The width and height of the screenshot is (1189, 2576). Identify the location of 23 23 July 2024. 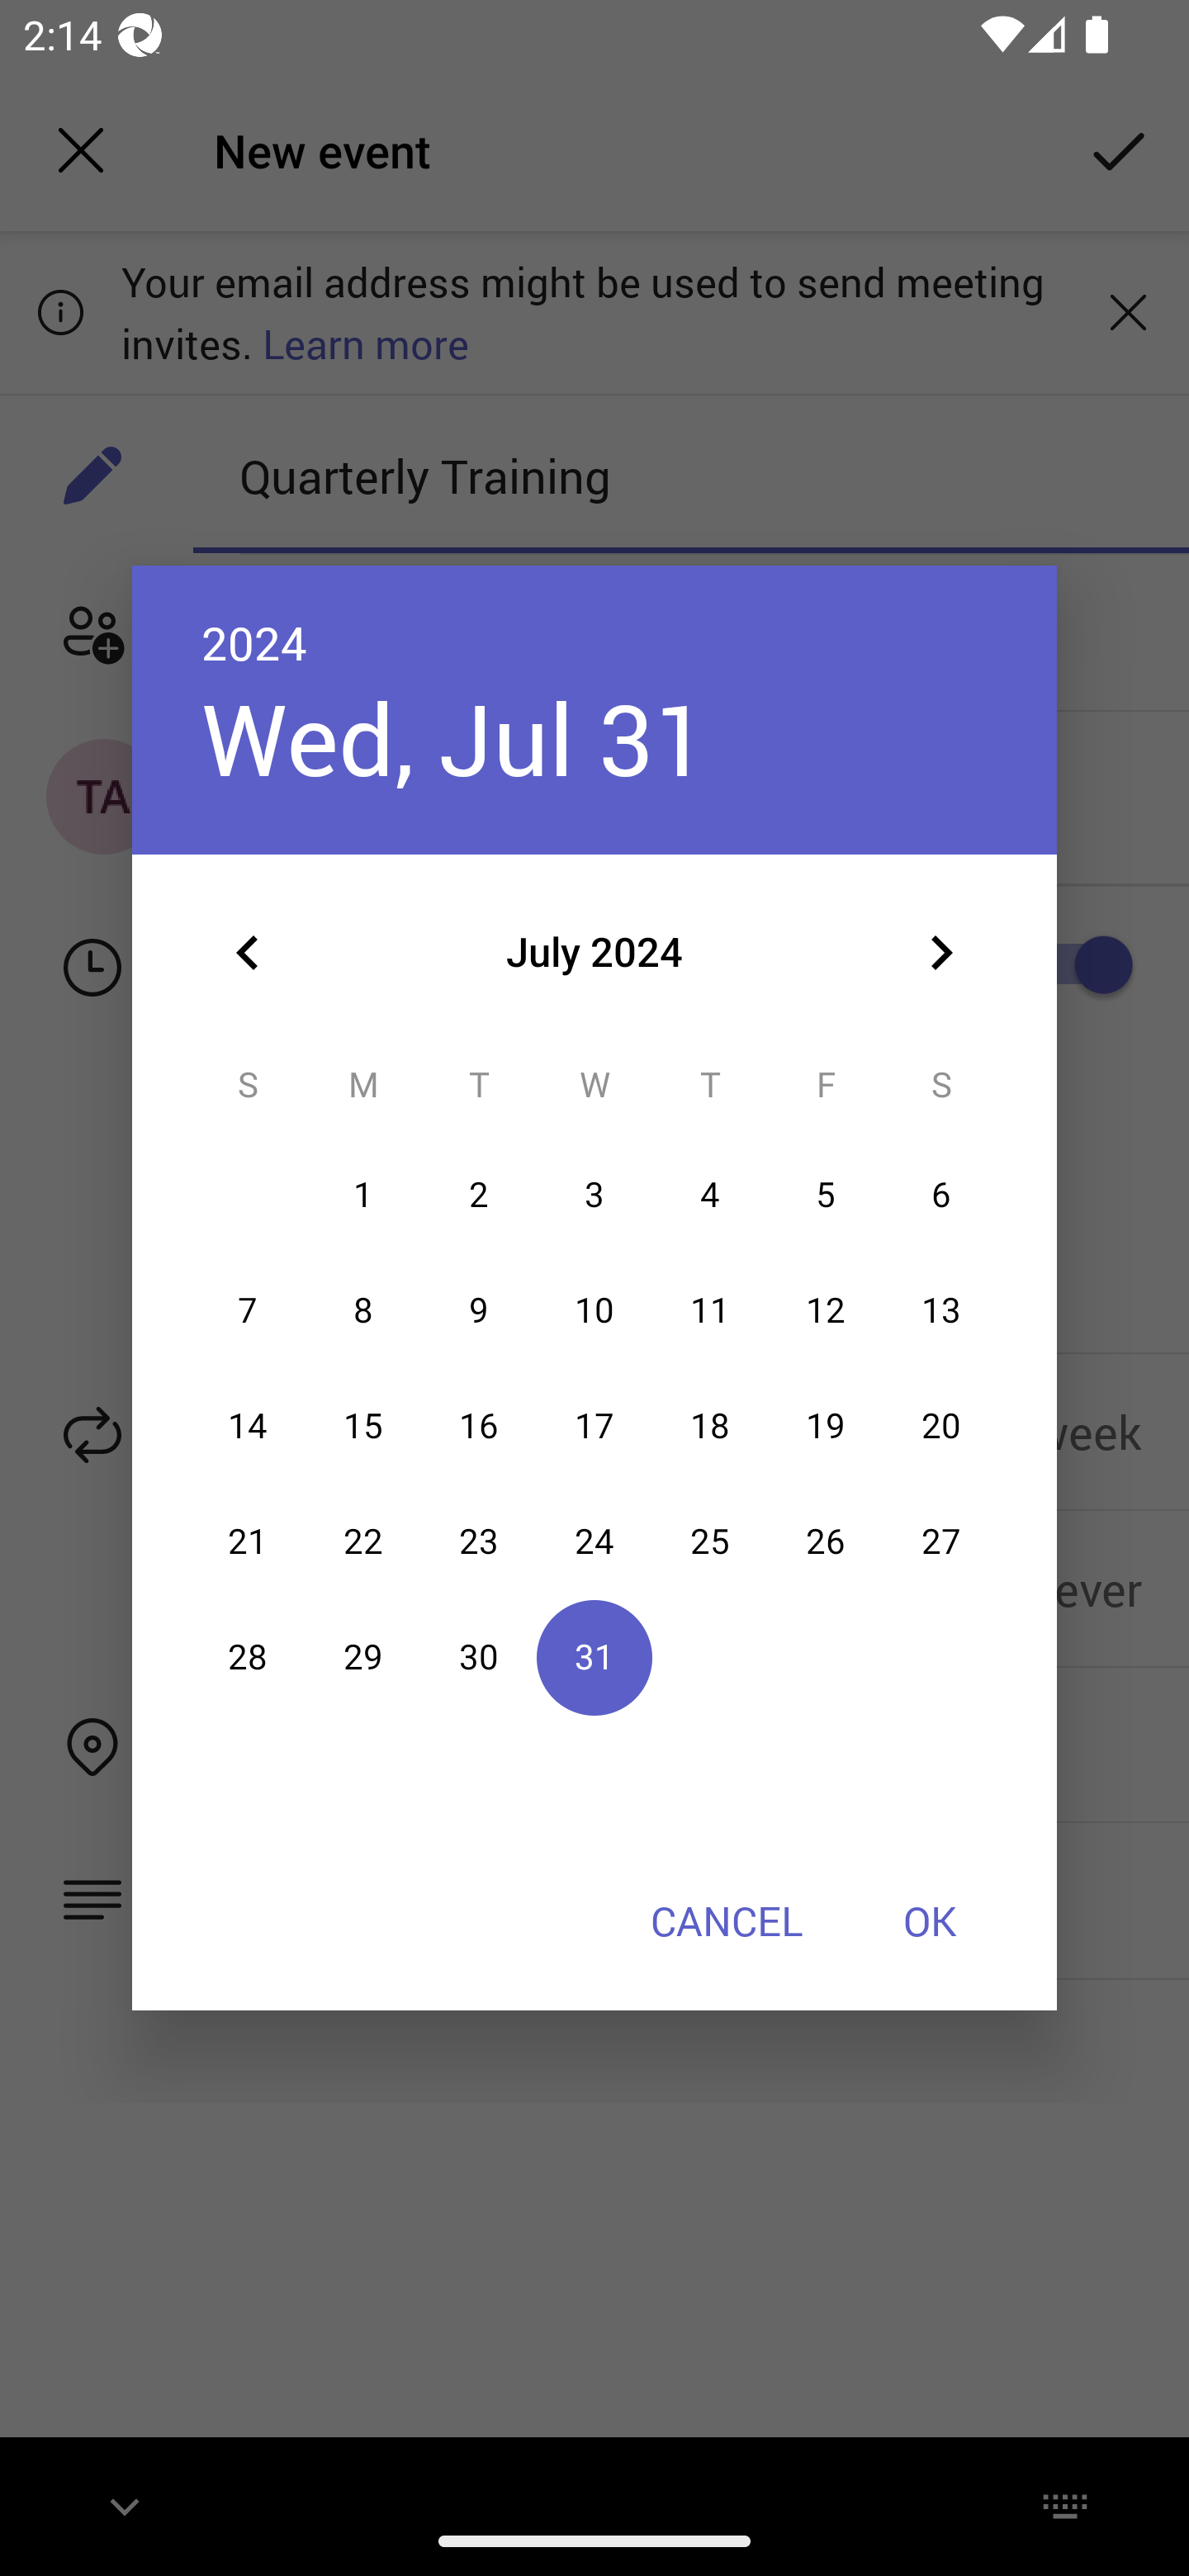
(478, 1541).